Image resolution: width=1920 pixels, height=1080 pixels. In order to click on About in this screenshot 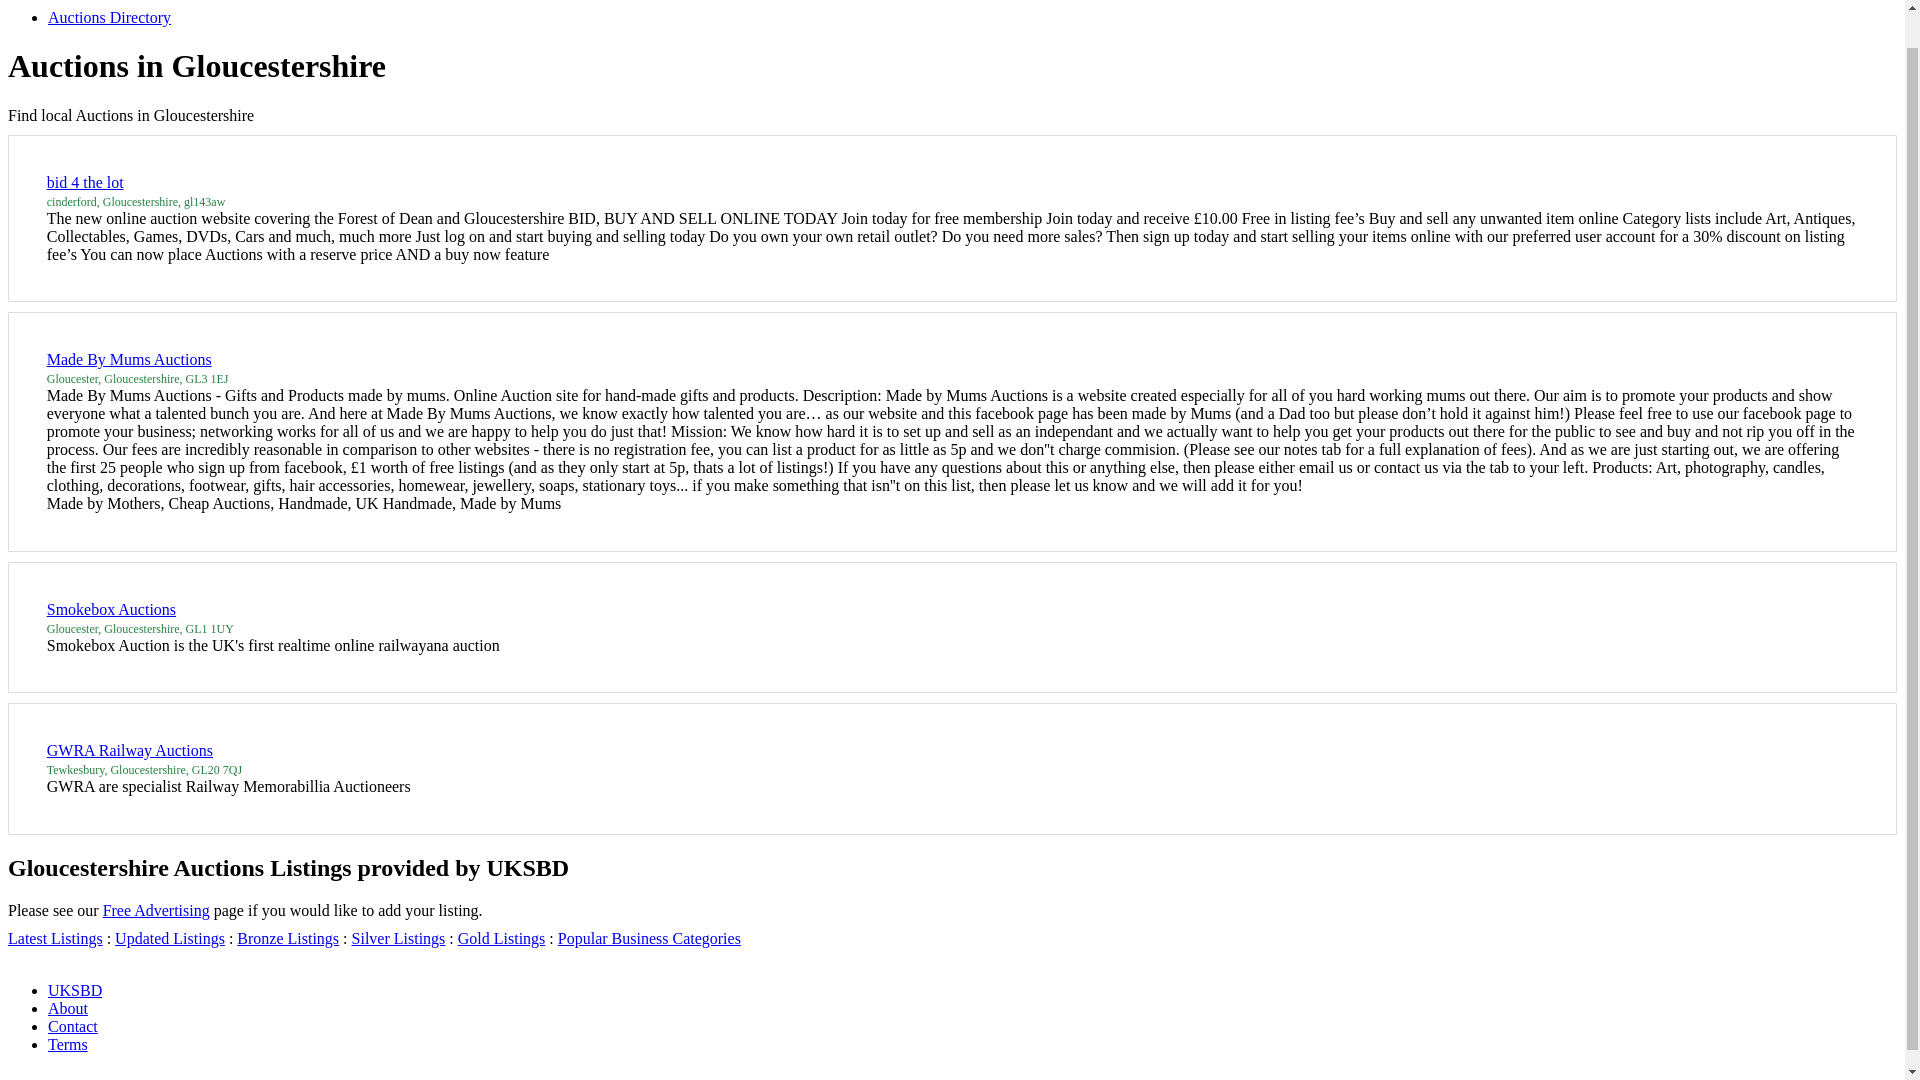, I will do `click(410, 1020)`.